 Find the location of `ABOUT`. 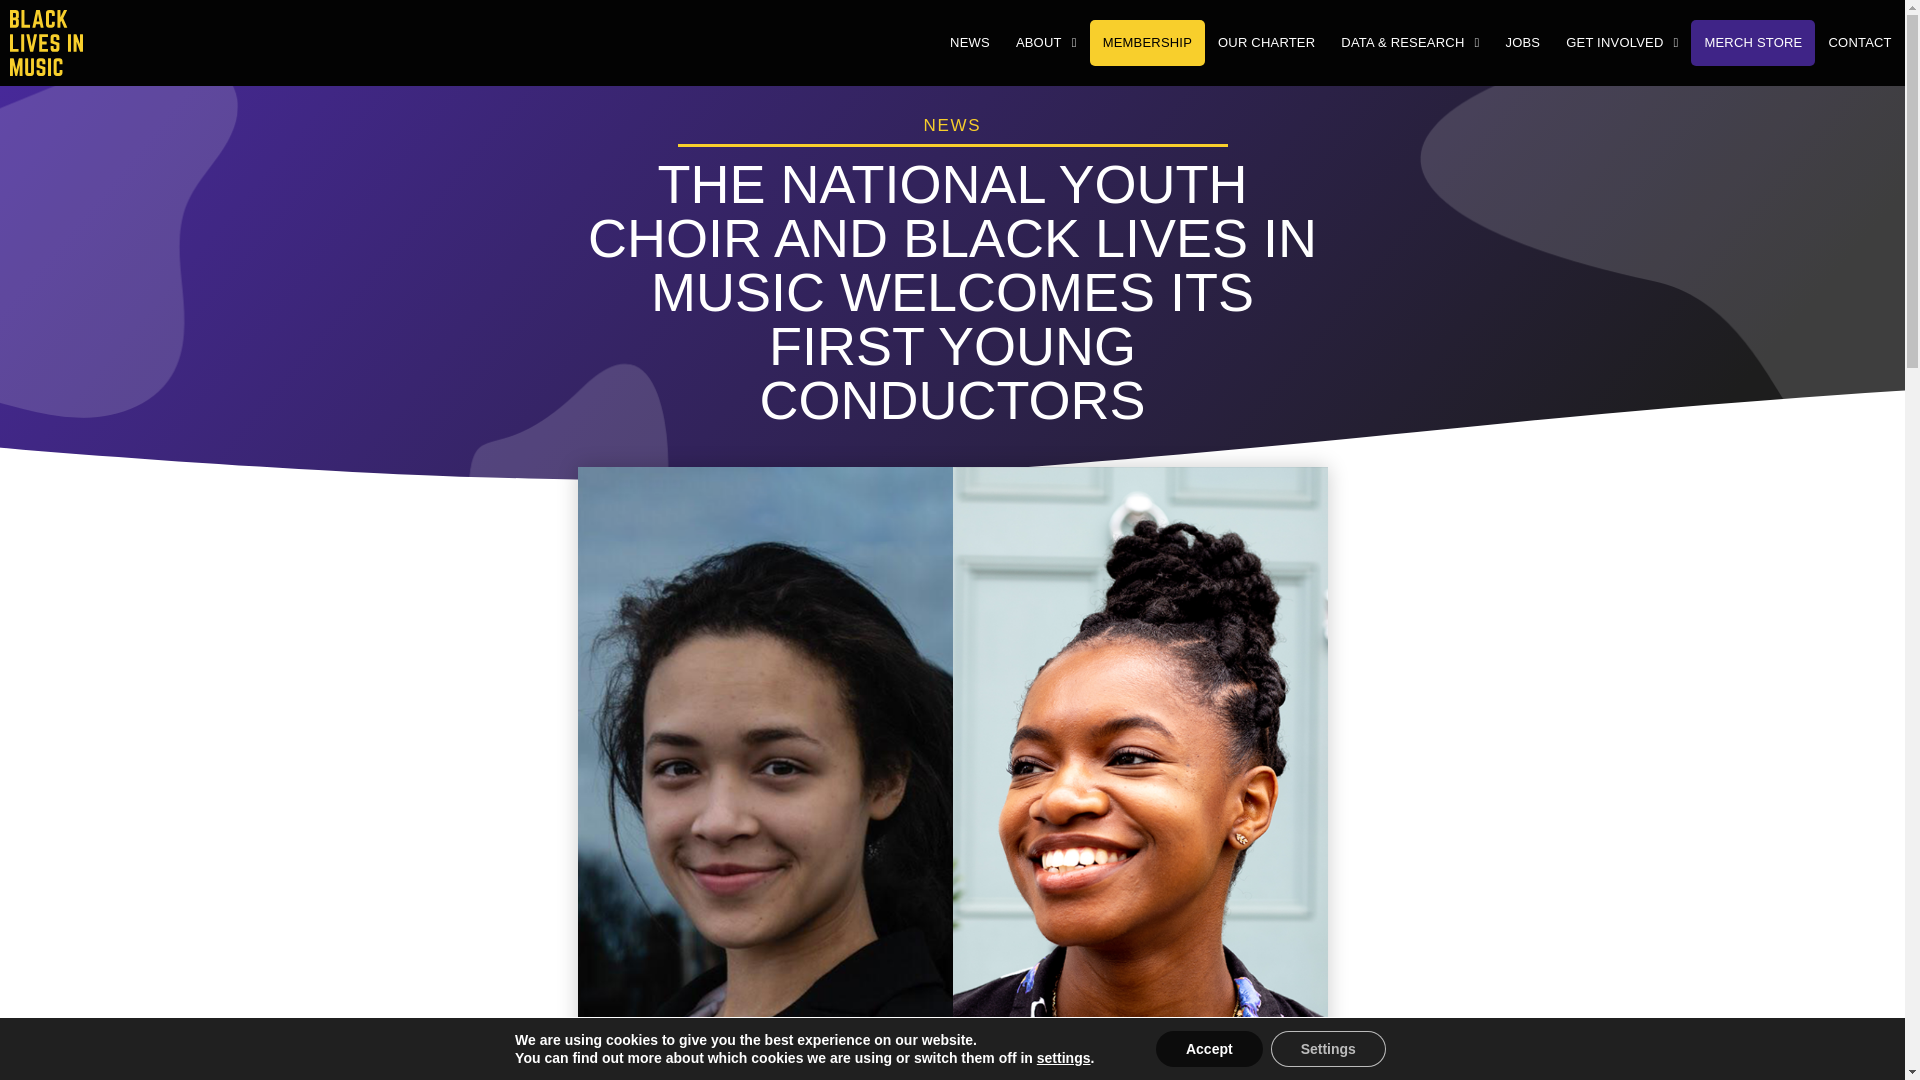

ABOUT is located at coordinates (1046, 42).